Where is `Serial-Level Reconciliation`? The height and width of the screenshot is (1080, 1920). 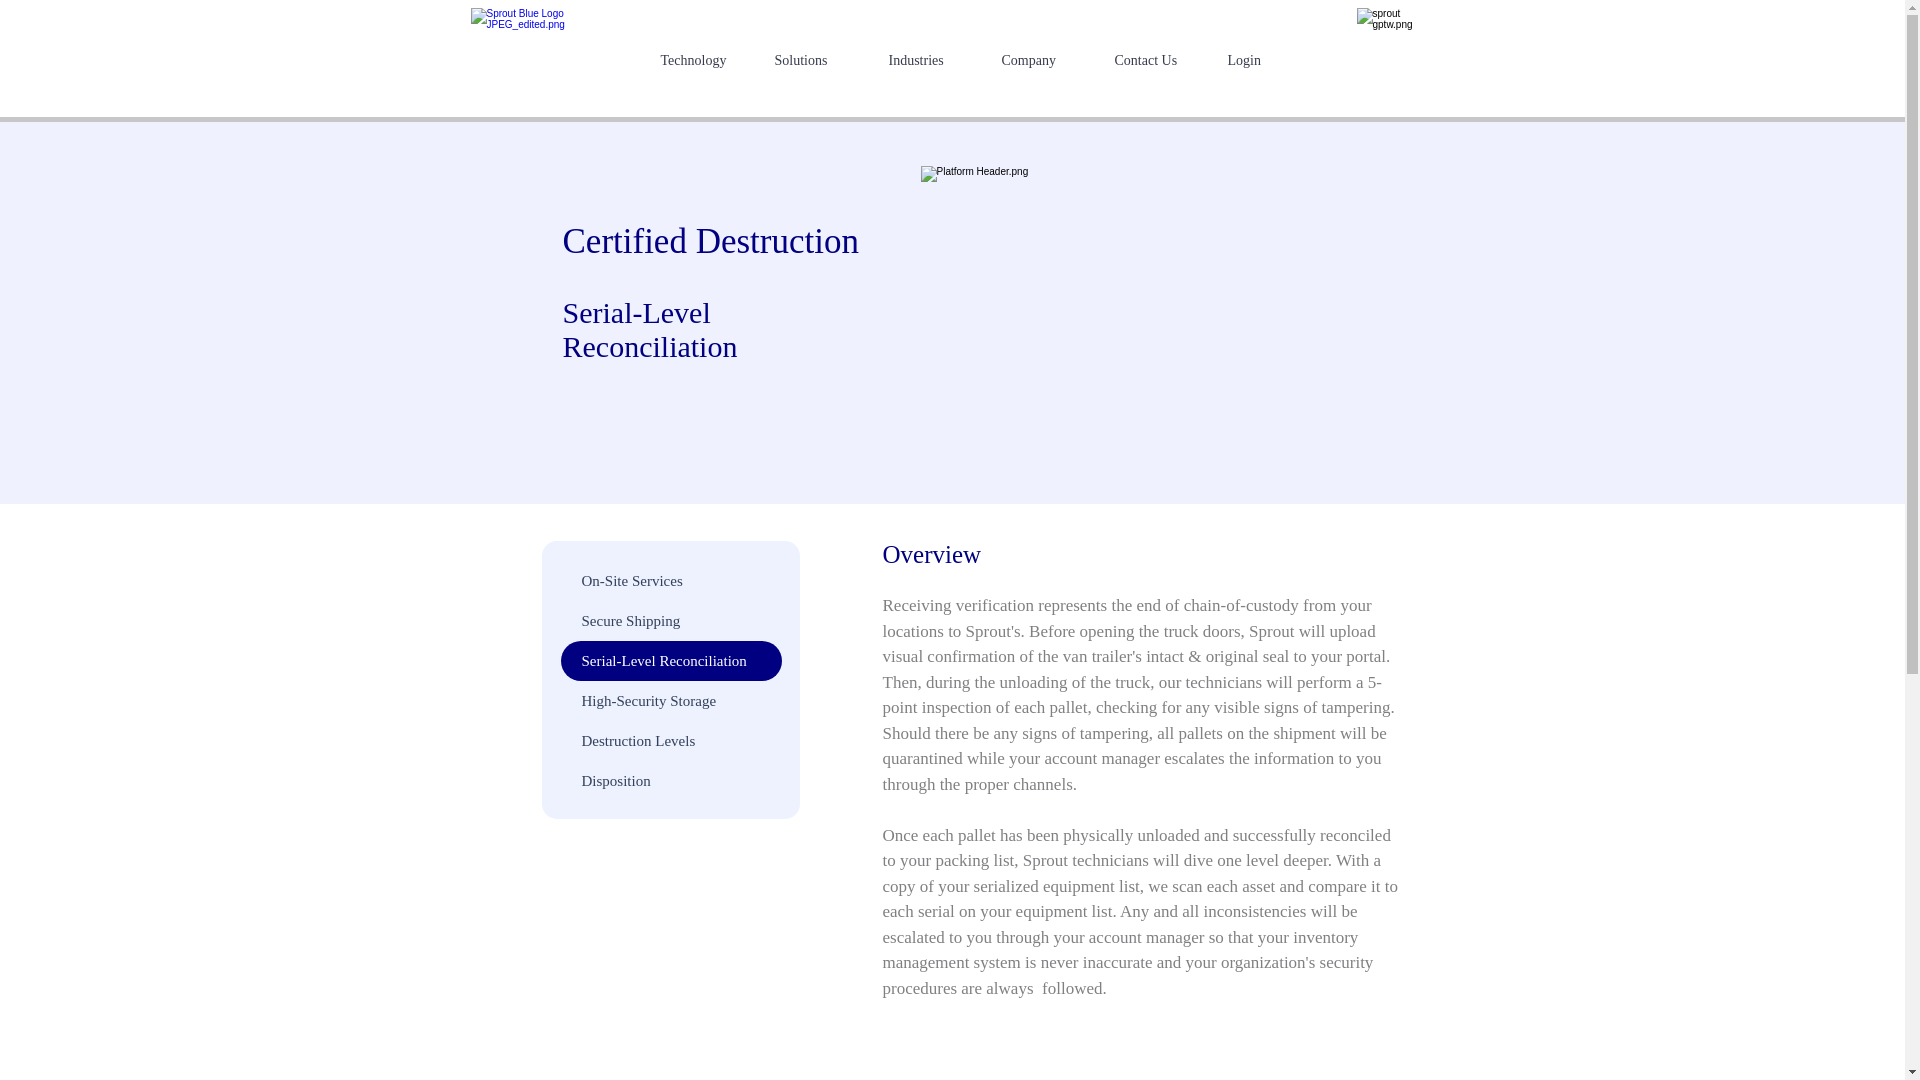 Serial-Level Reconciliation is located at coordinates (670, 661).